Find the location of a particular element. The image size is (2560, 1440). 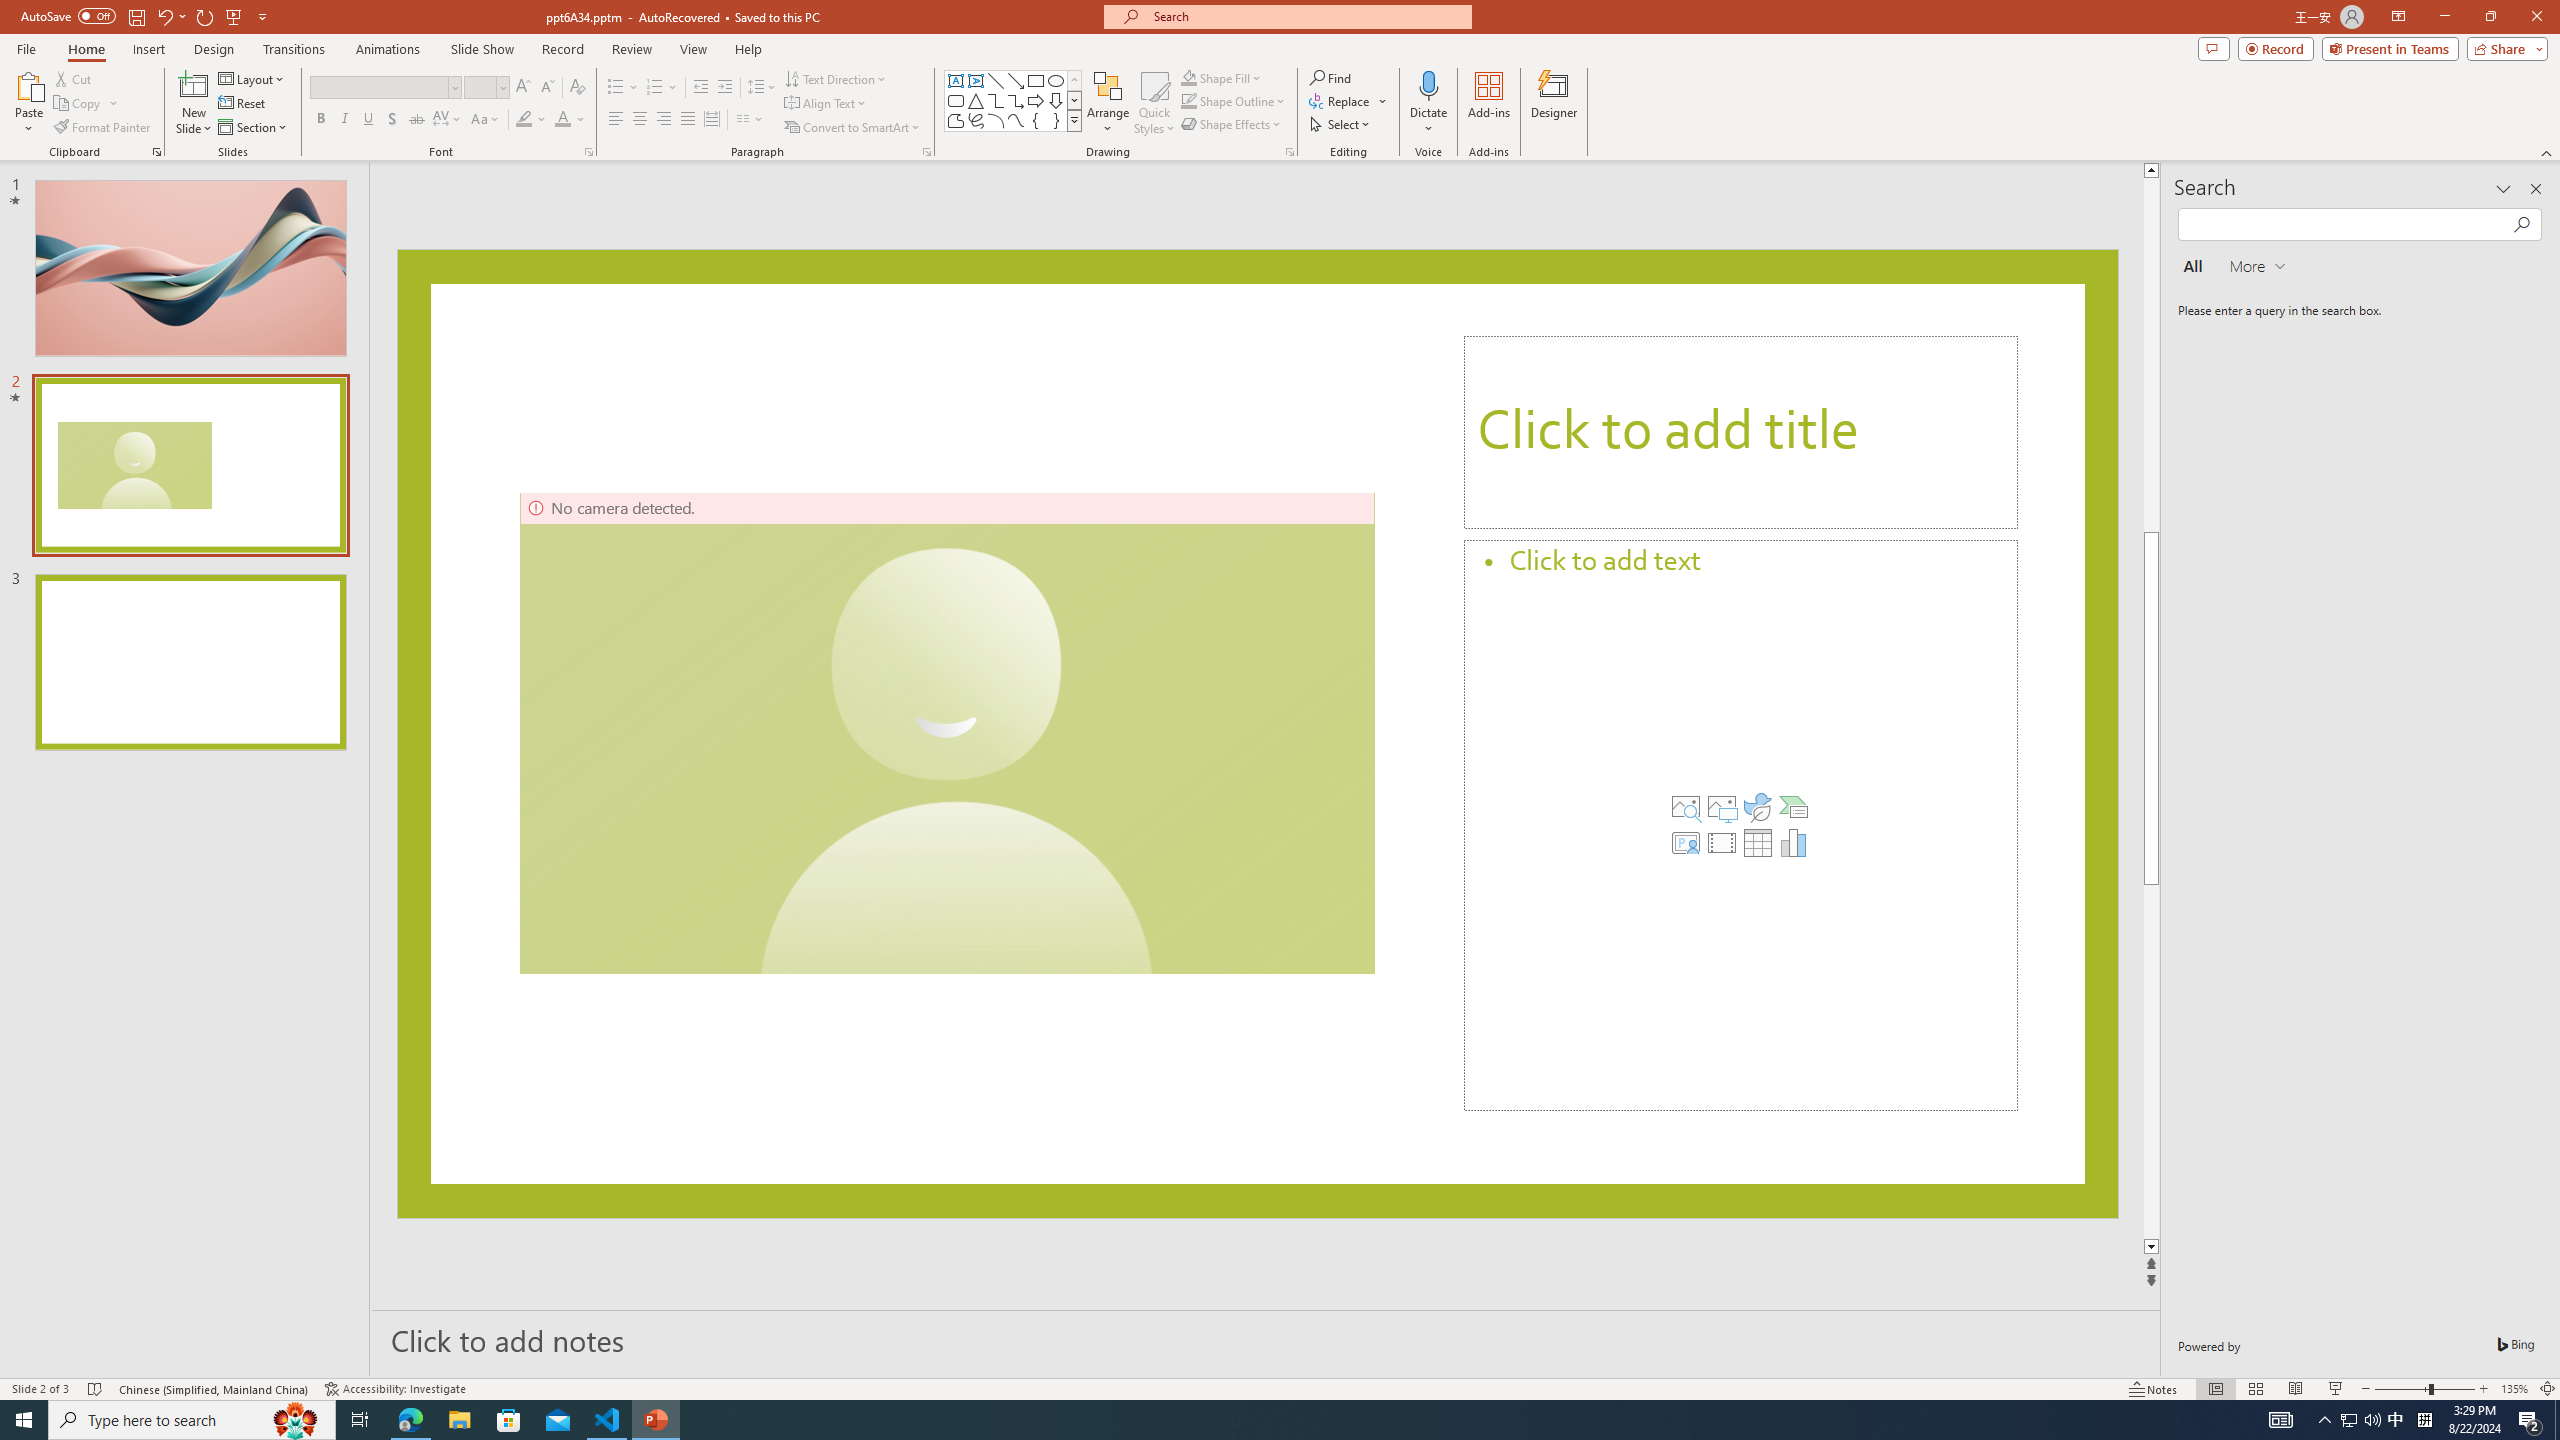

Insert is located at coordinates (148, 49).